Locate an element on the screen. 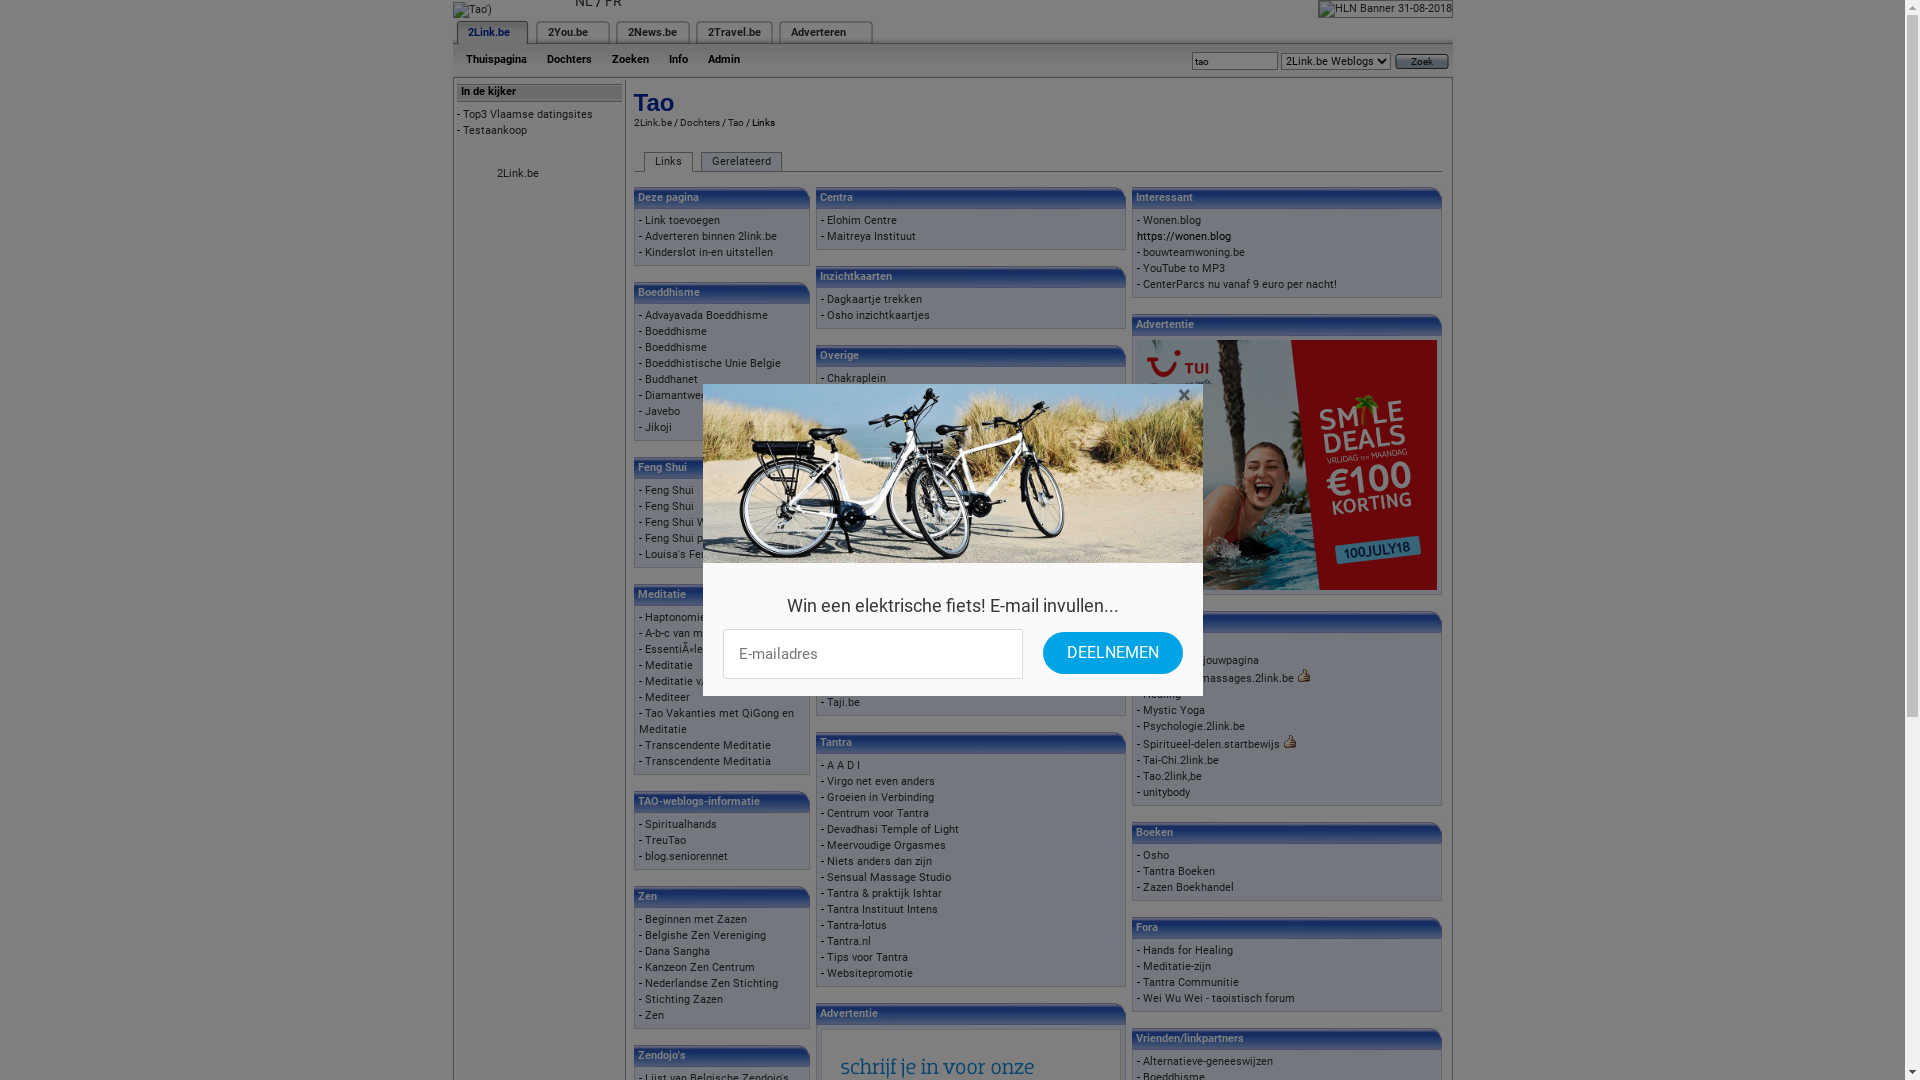 The width and height of the screenshot is (1920, 1080). Admin is located at coordinates (724, 60).